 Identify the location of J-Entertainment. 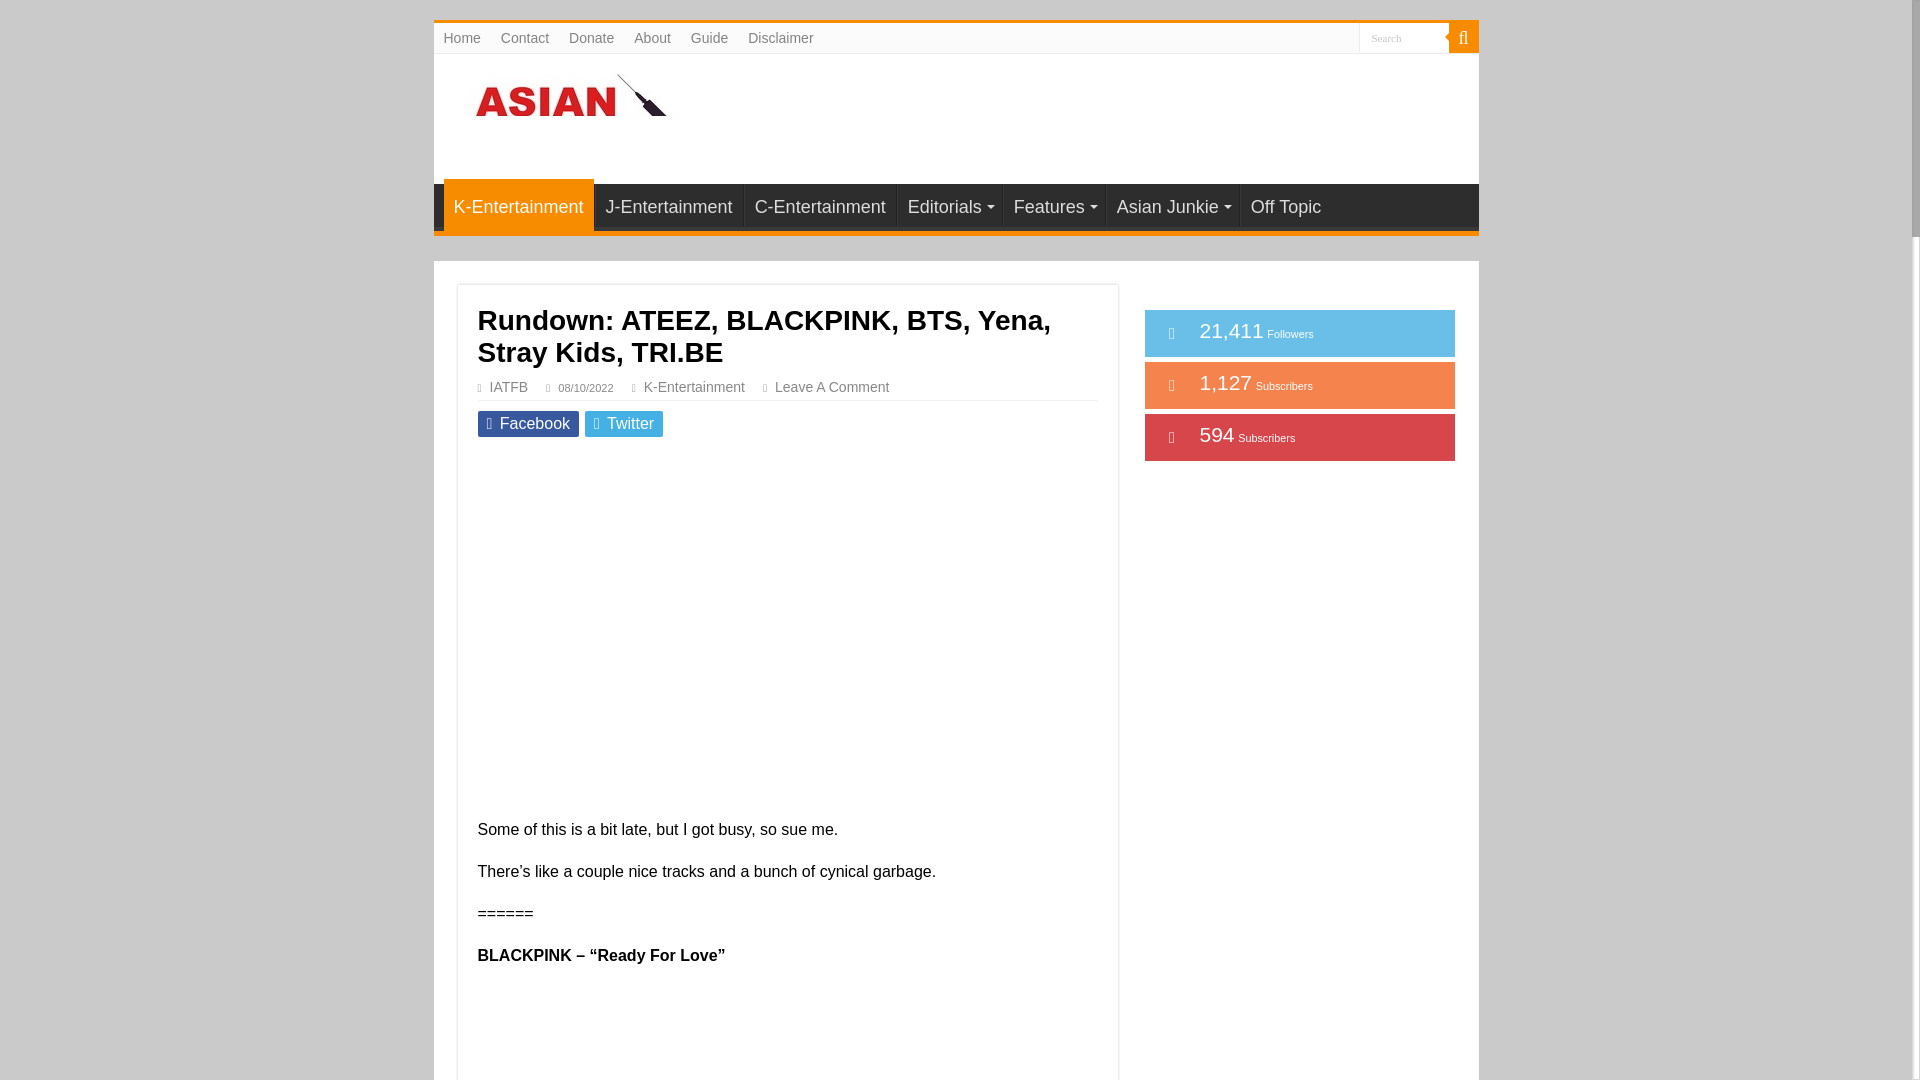
(669, 204).